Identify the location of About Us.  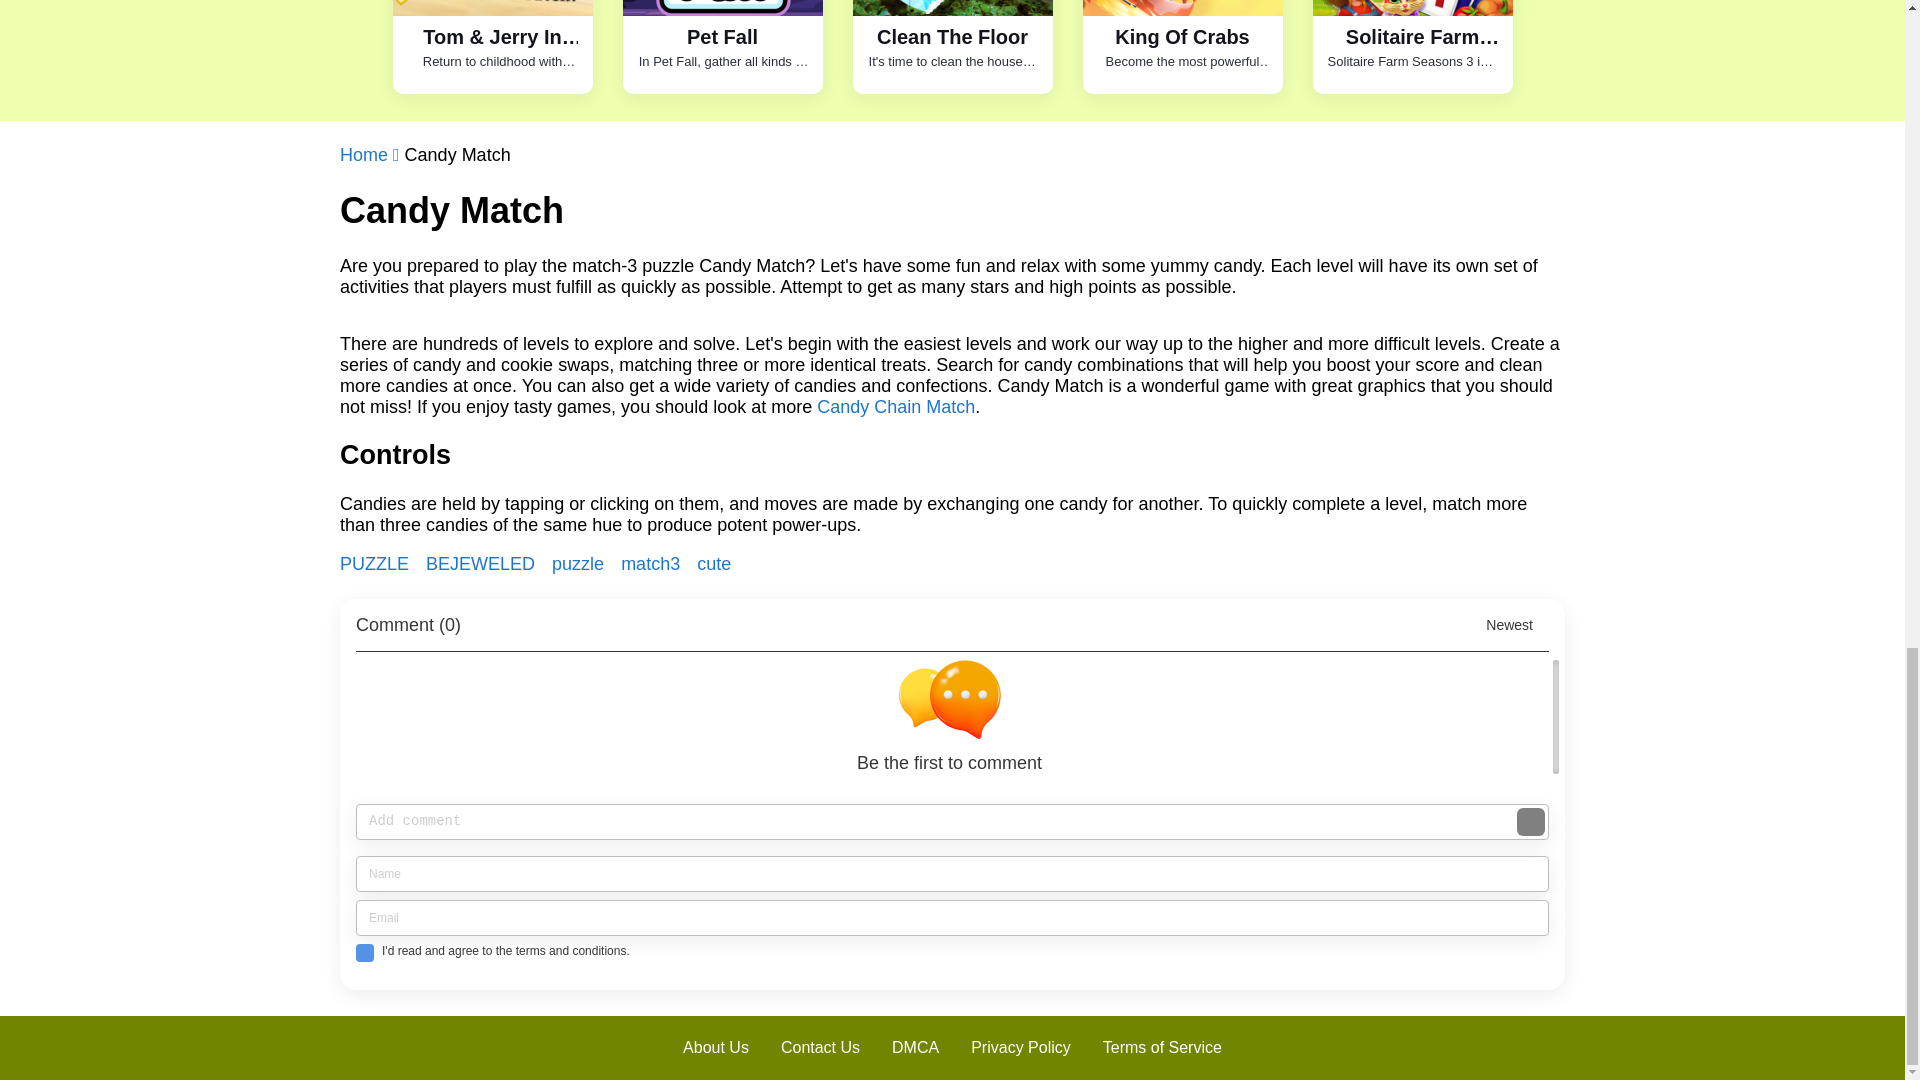
(715, 1048).